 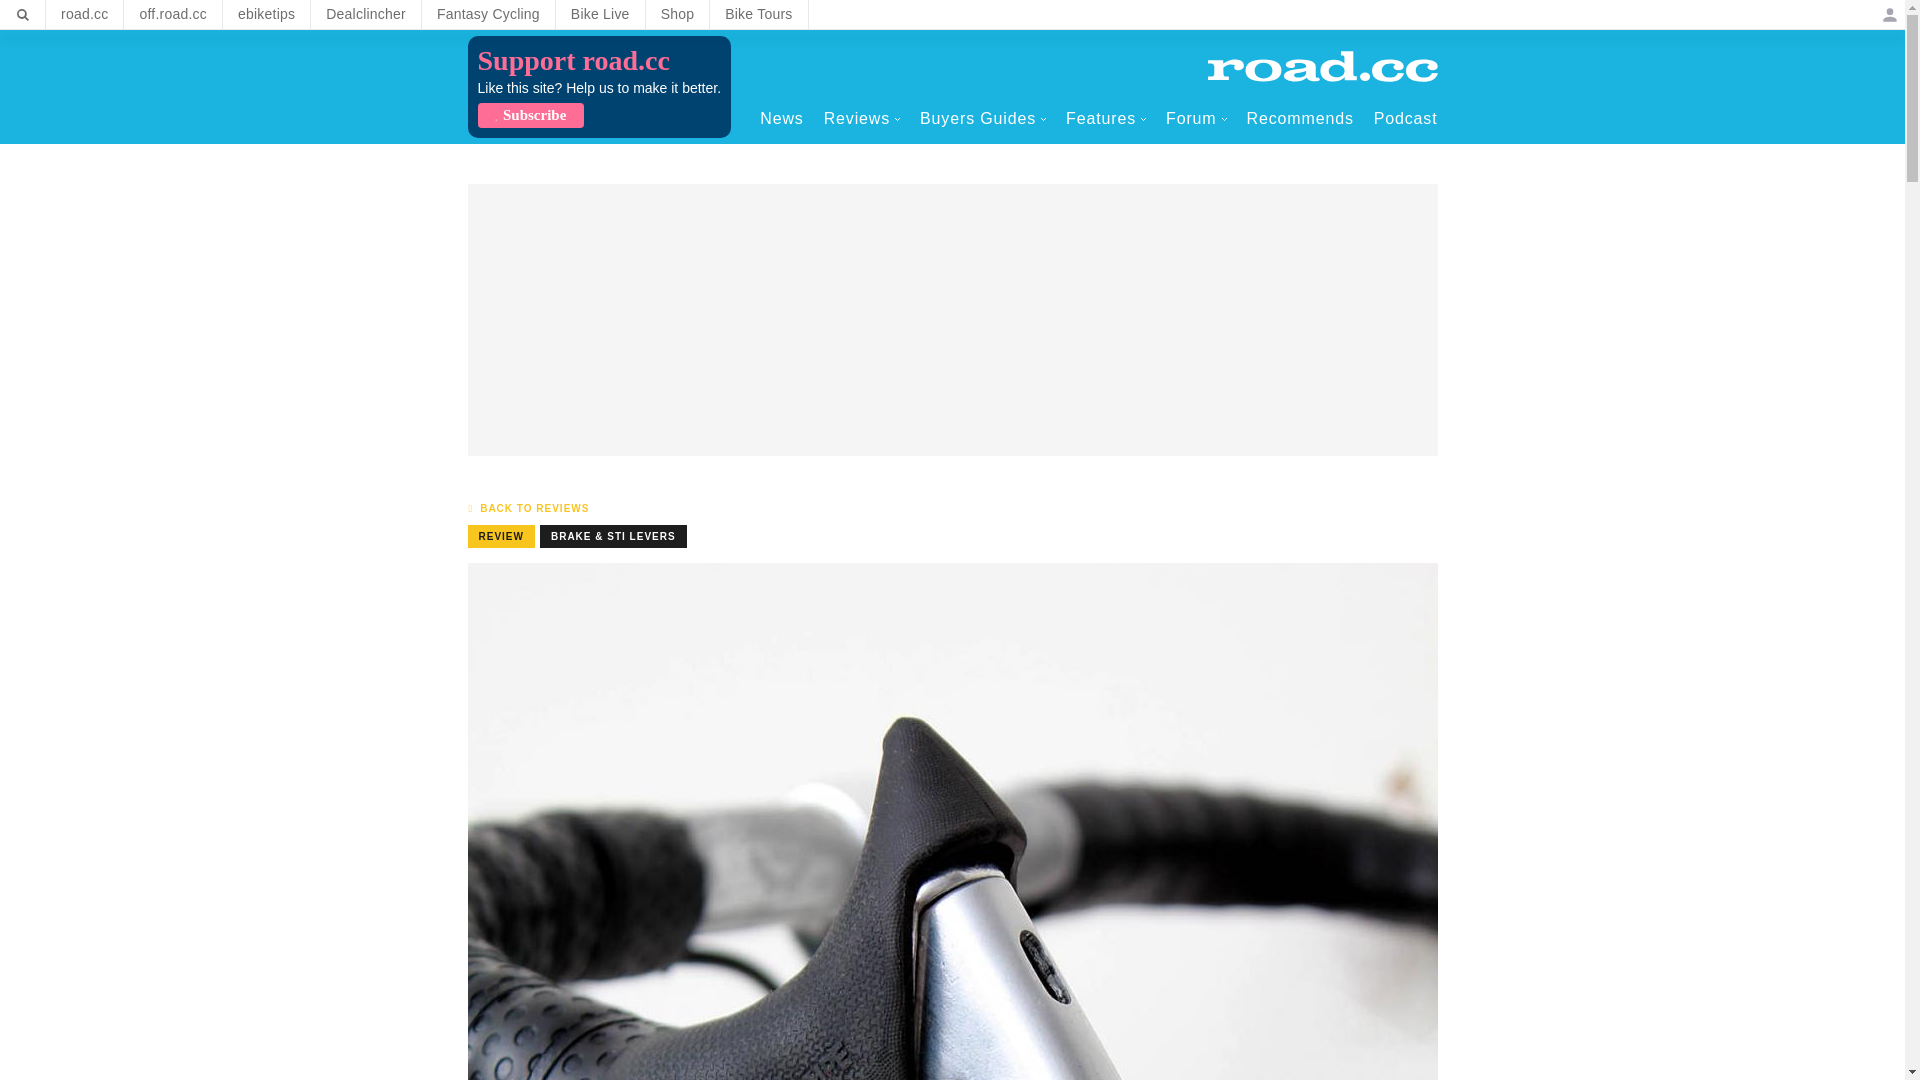 I want to click on road.cc, so click(x=84, y=14).